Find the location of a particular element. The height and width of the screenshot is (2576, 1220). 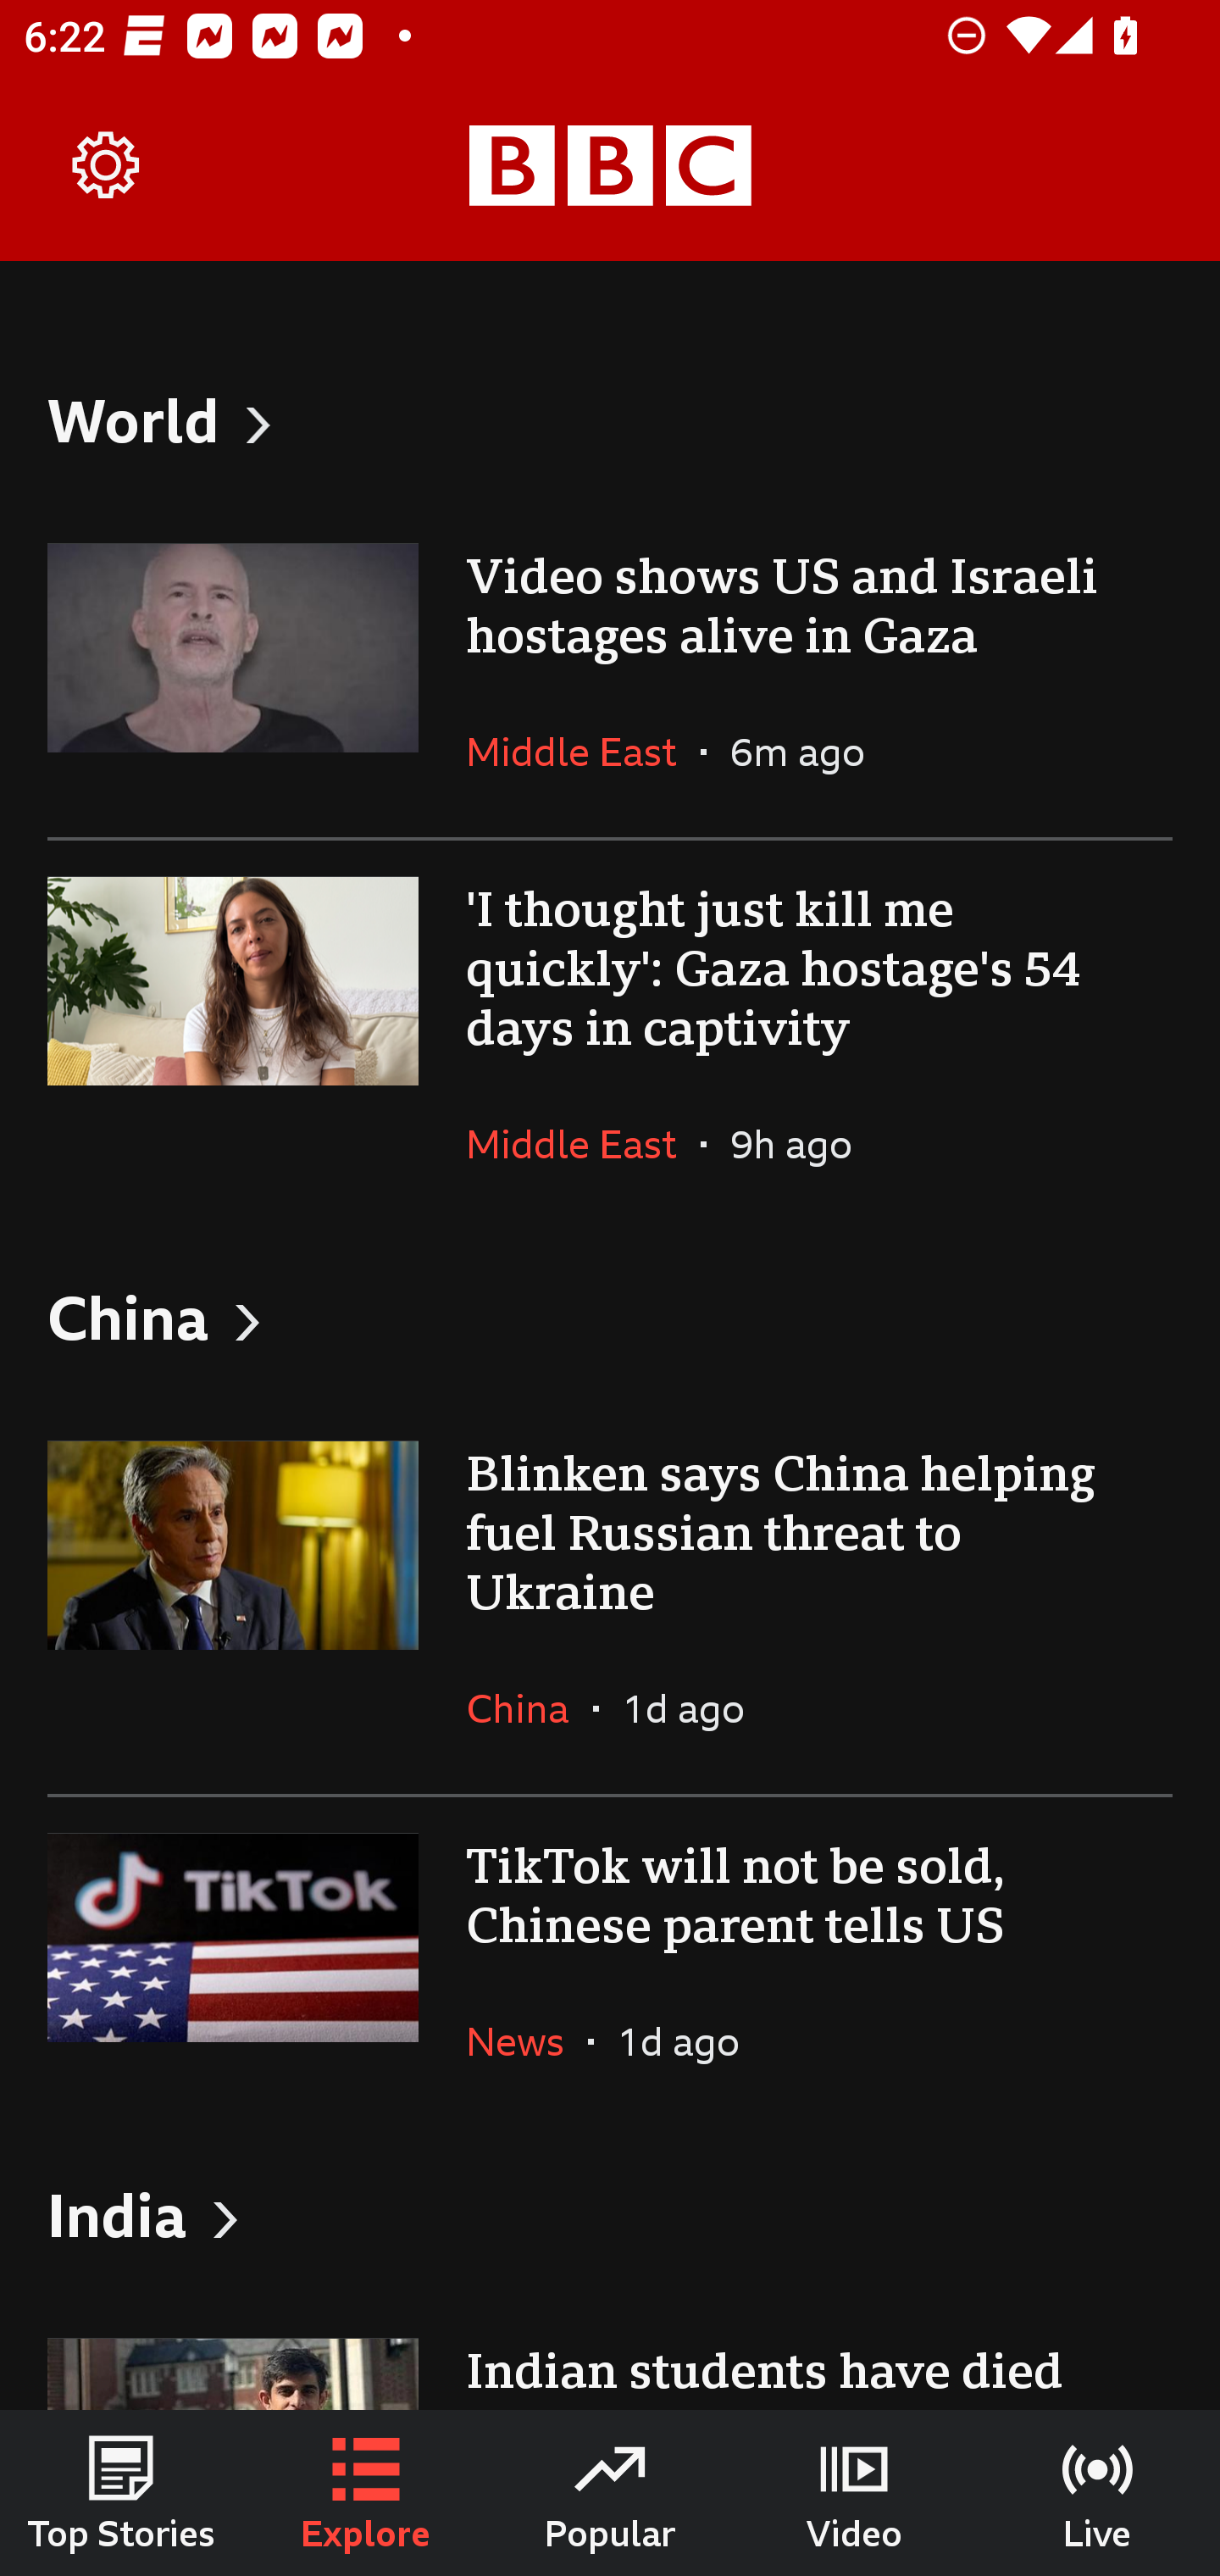

World, Heading World    is located at coordinates (610, 419).